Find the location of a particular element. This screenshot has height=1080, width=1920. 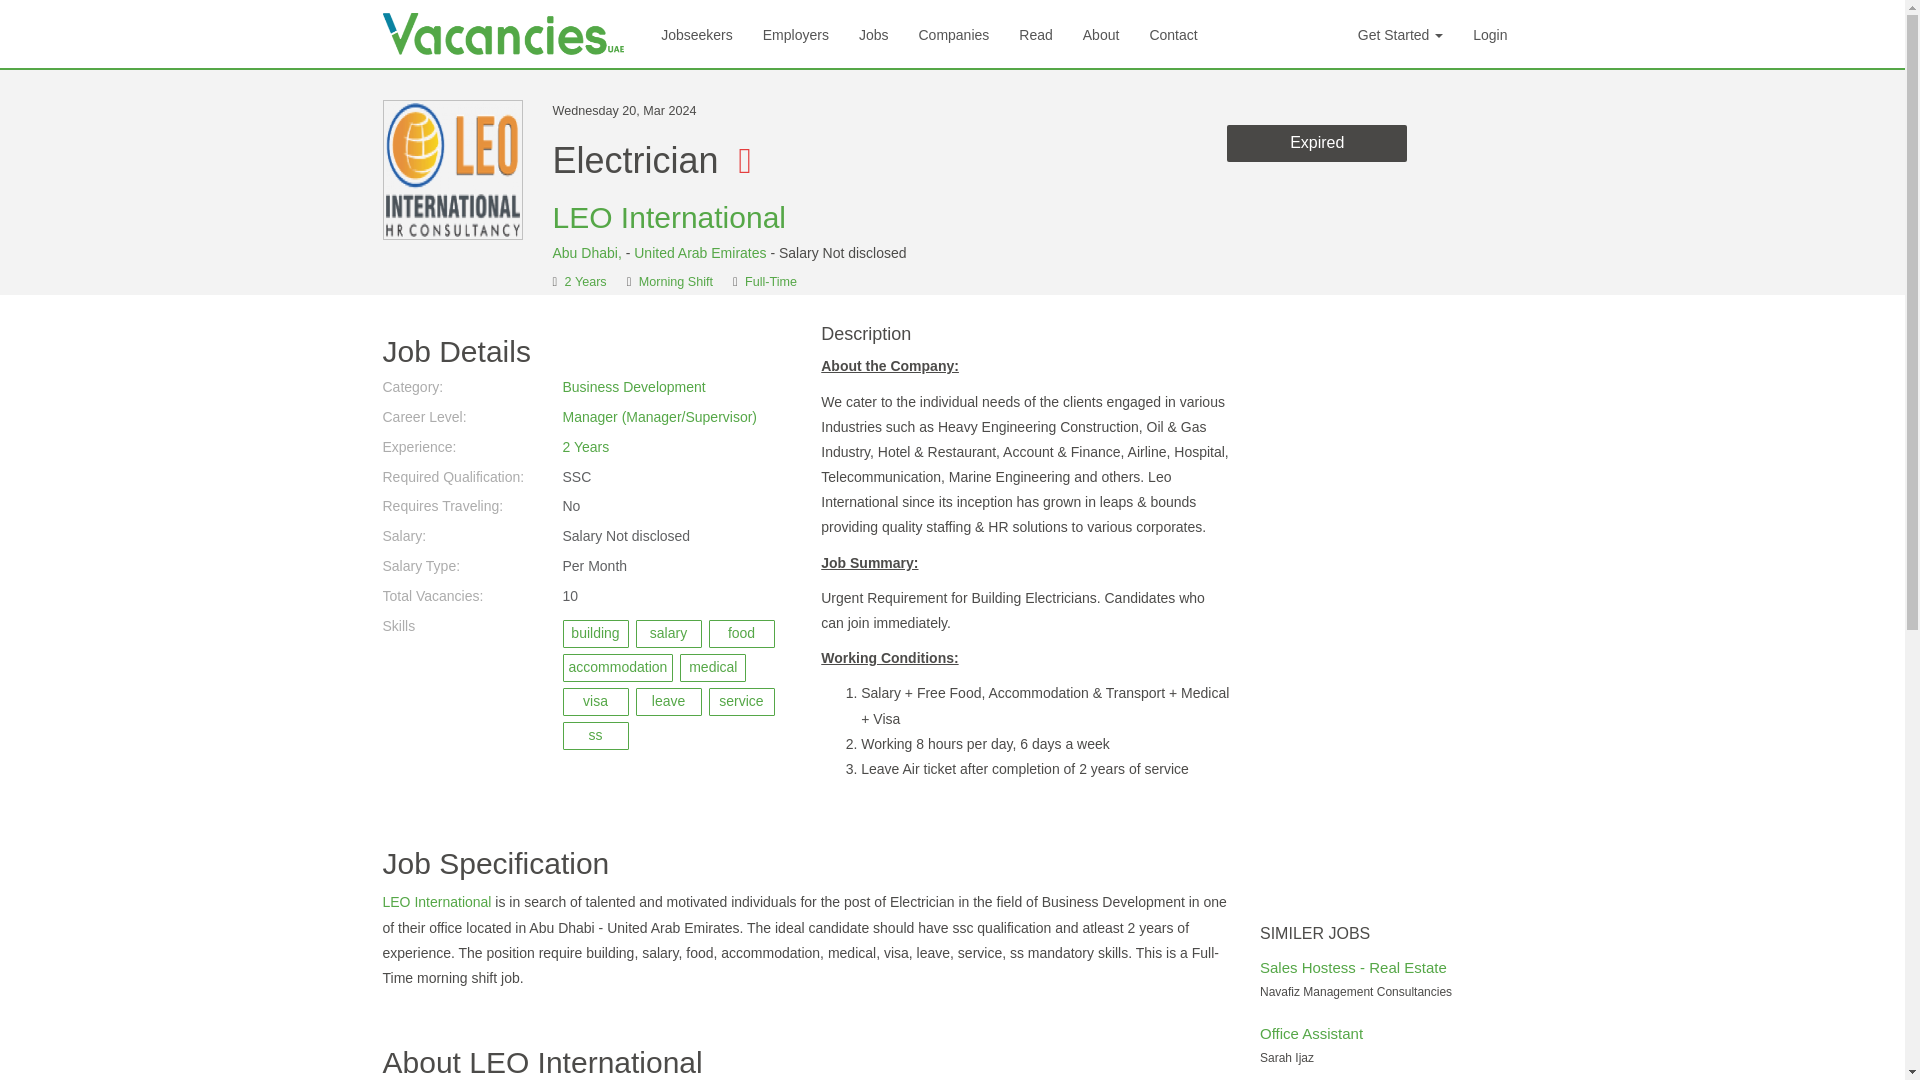

Sales Hostess - Real Estate is located at coordinates (1353, 968).